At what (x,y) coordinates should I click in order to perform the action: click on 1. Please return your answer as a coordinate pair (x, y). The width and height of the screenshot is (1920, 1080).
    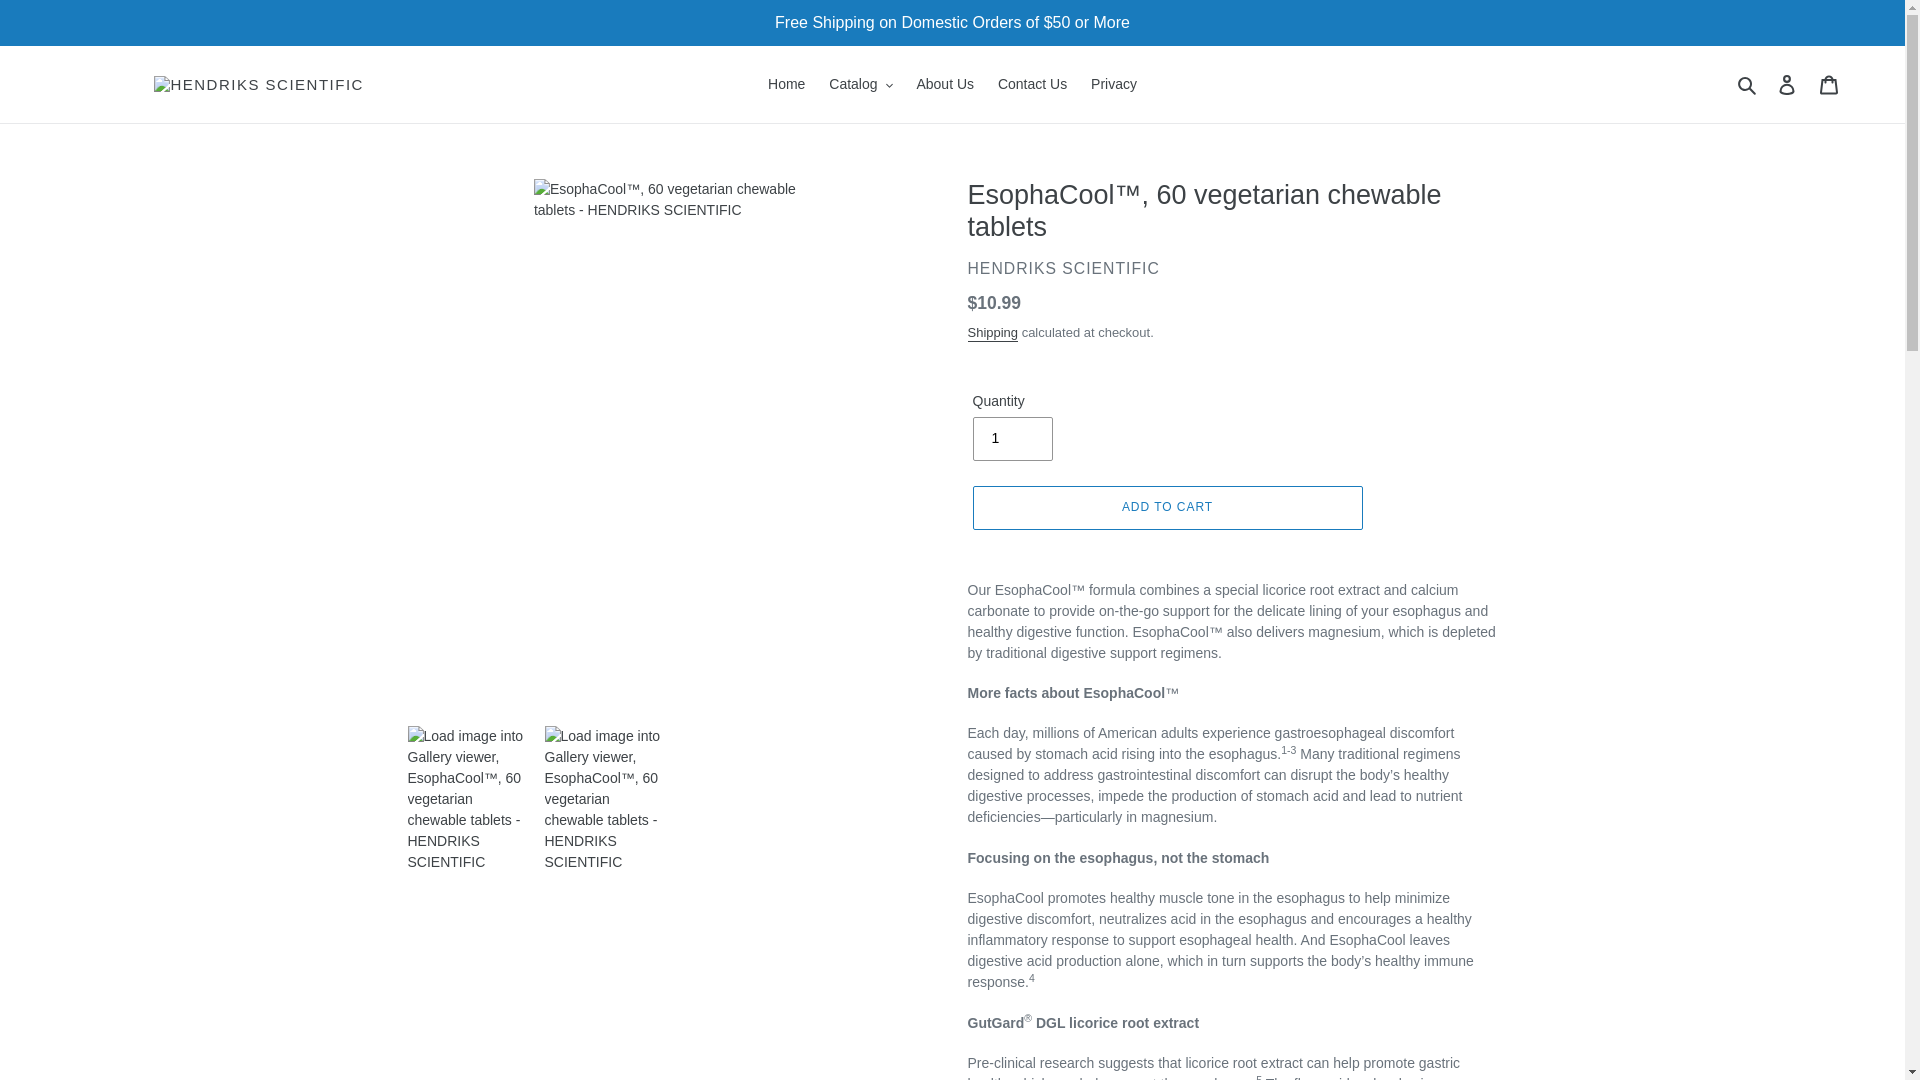
    Looking at the image, I should click on (1012, 438).